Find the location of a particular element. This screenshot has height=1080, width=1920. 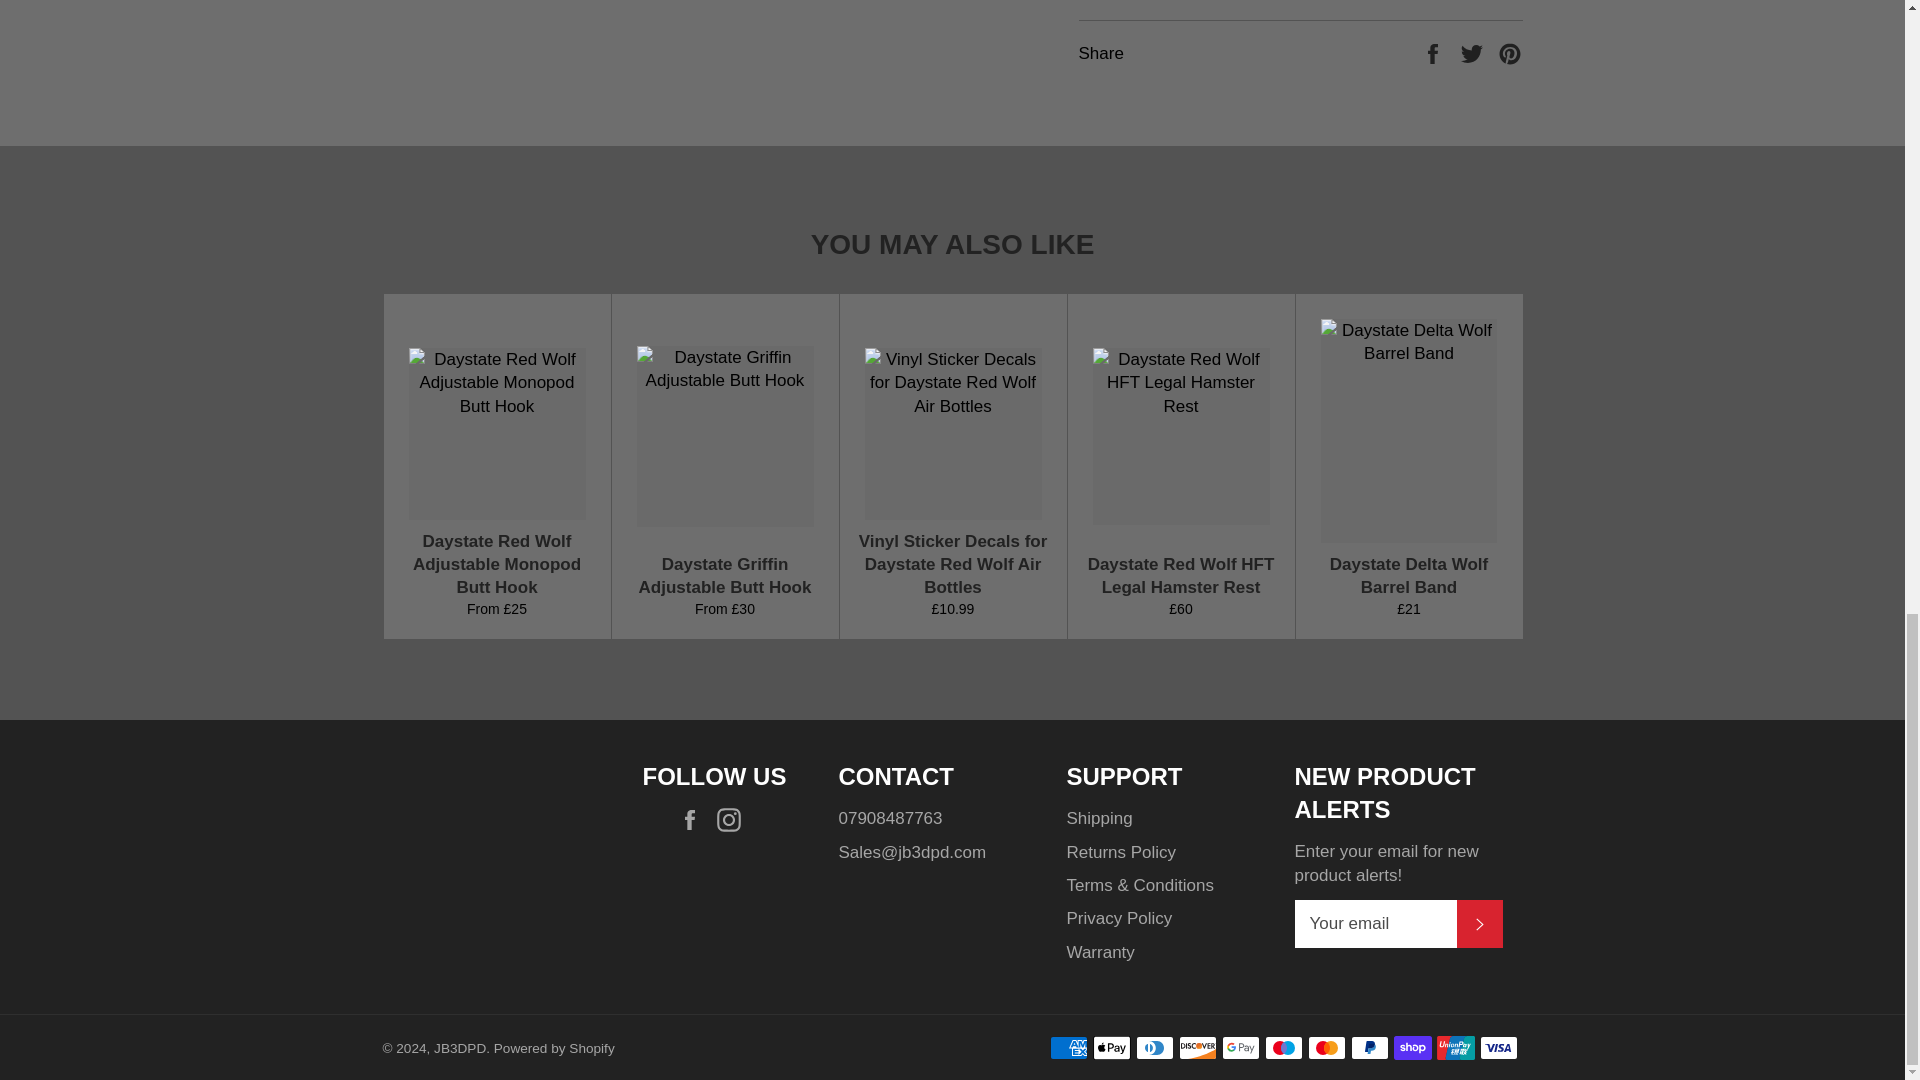

Pin on Pinterest is located at coordinates (1510, 52).